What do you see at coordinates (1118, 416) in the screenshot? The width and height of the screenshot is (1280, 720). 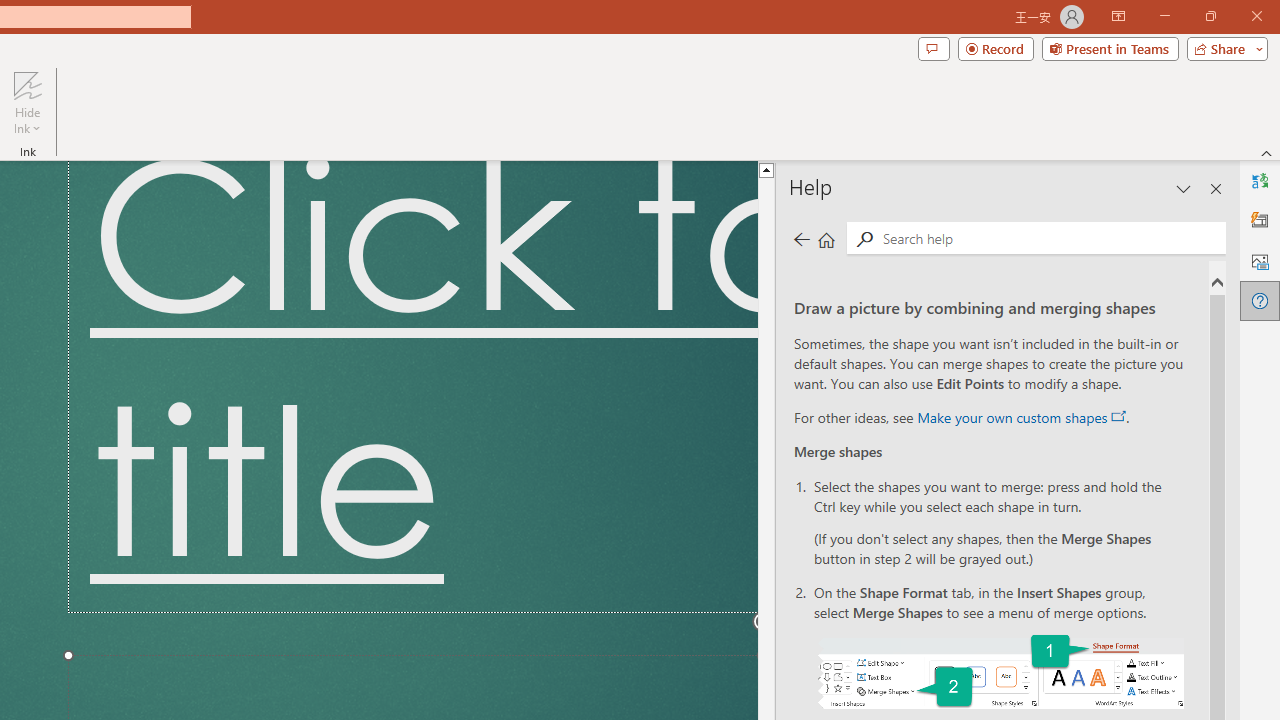 I see `openinnewwindow` at bounding box center [1118, 416].